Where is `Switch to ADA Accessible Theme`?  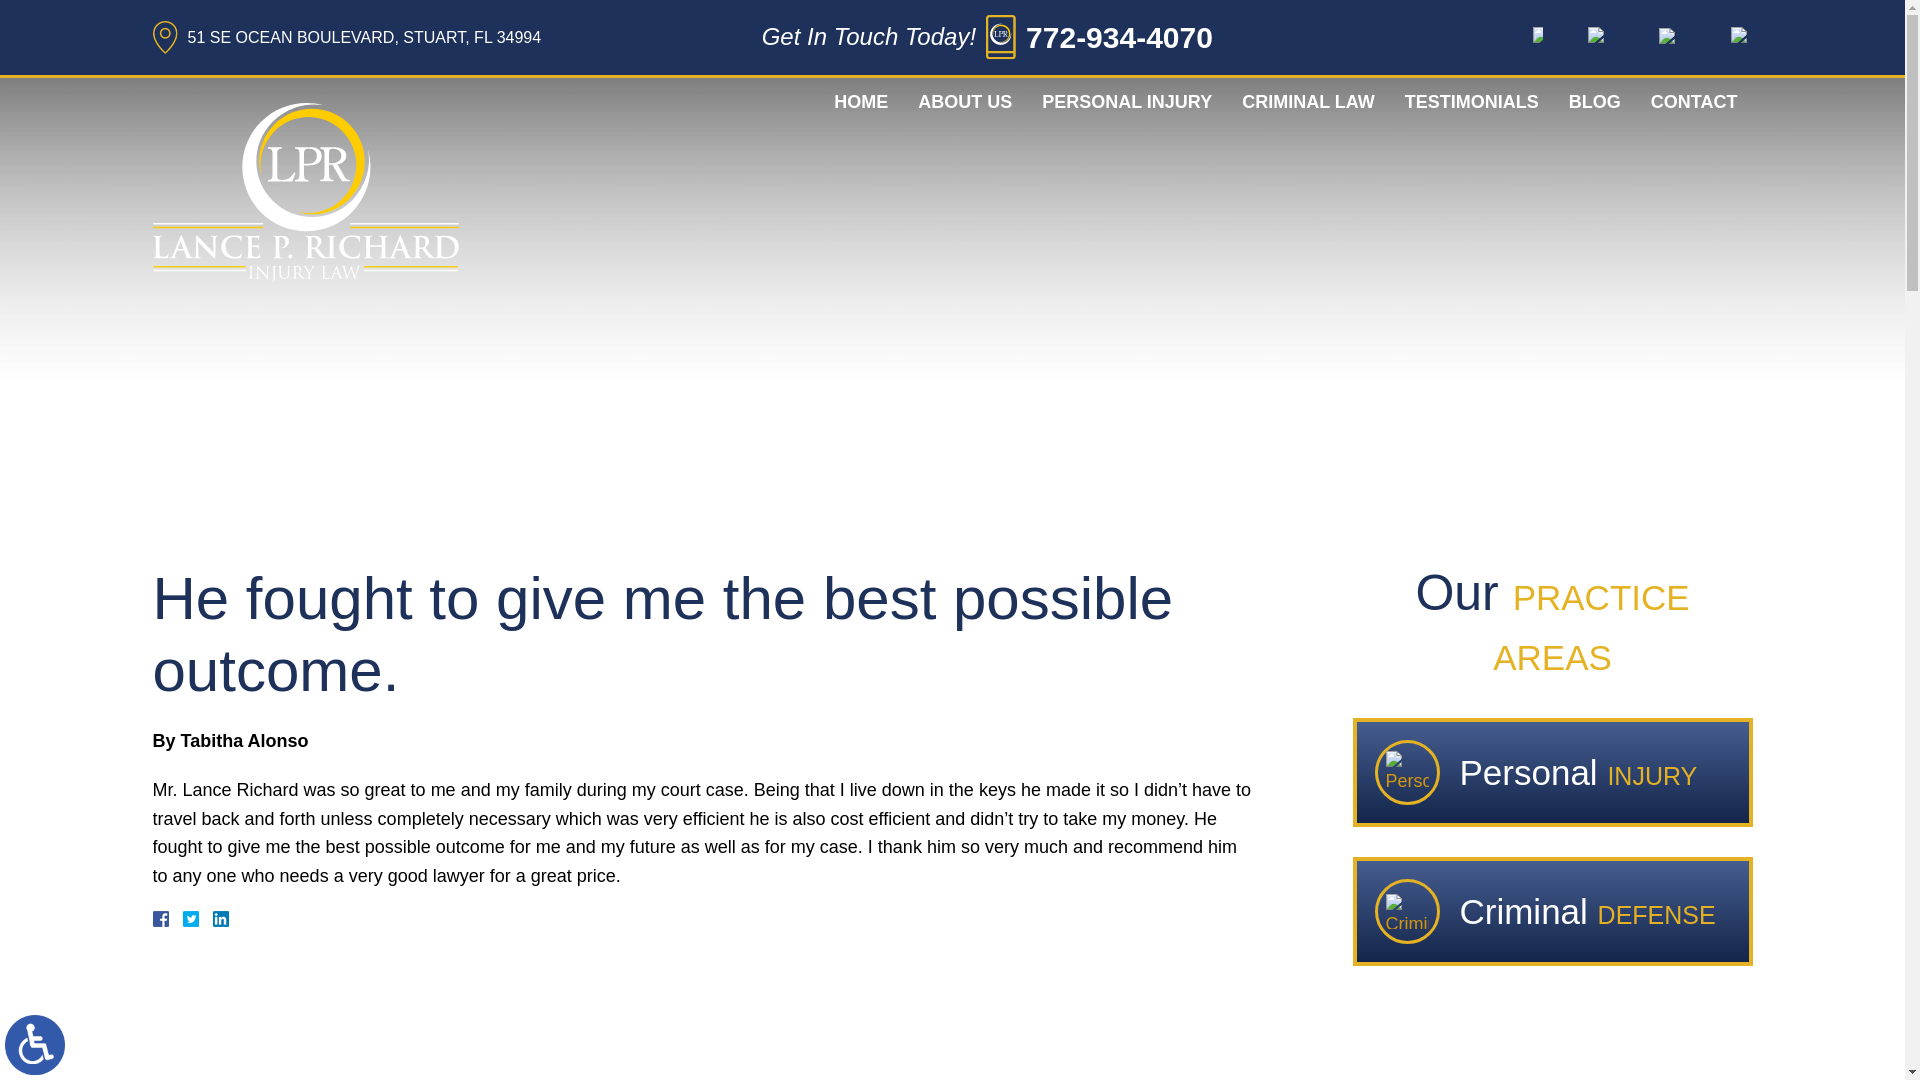 Switch to ADA Accessible Theme is located at coordinates (35, 1044).